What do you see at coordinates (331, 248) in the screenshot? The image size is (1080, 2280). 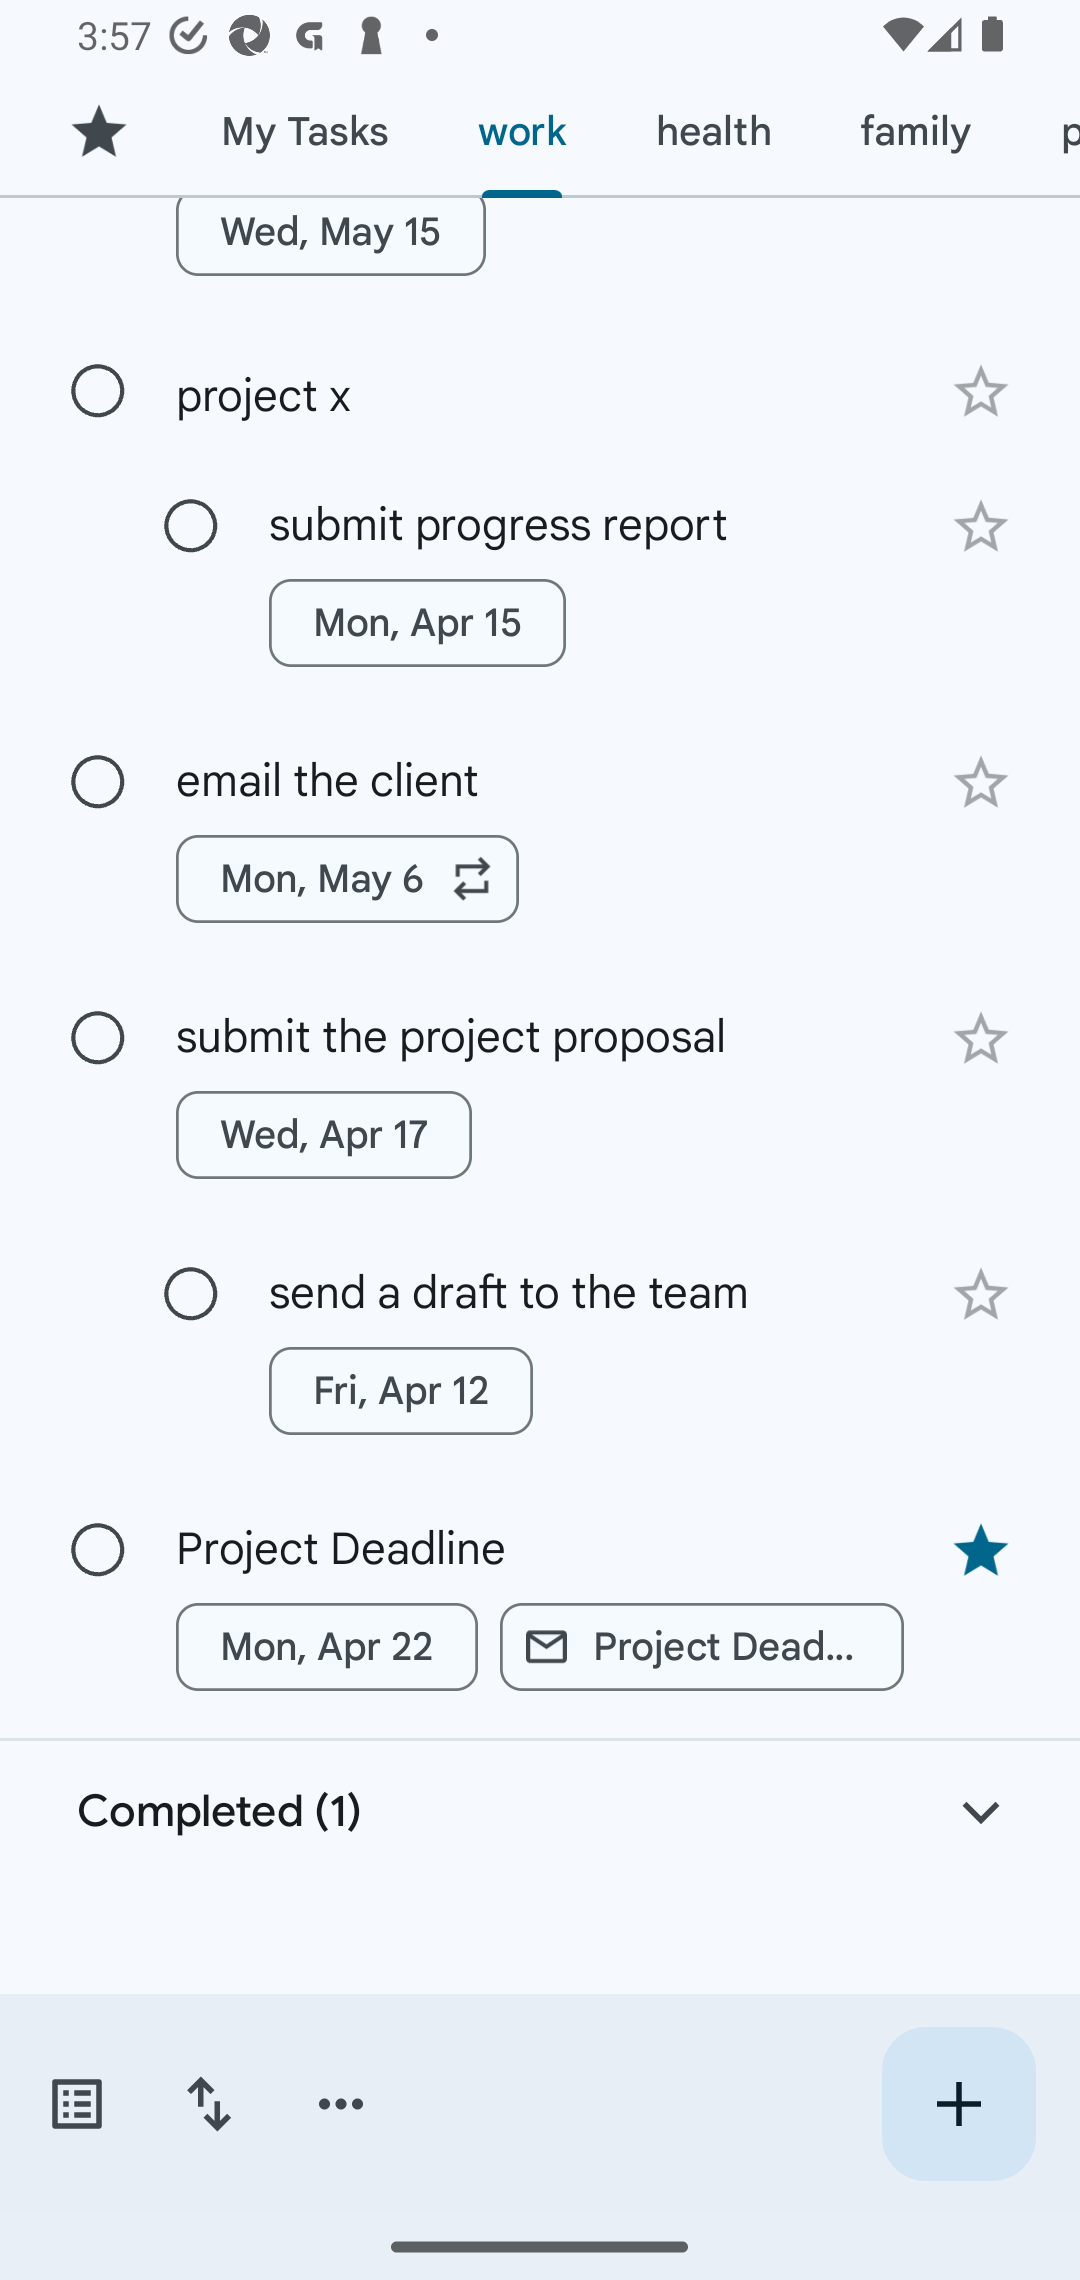 I see `Wed, May 15` at bounding box center [331, 248].